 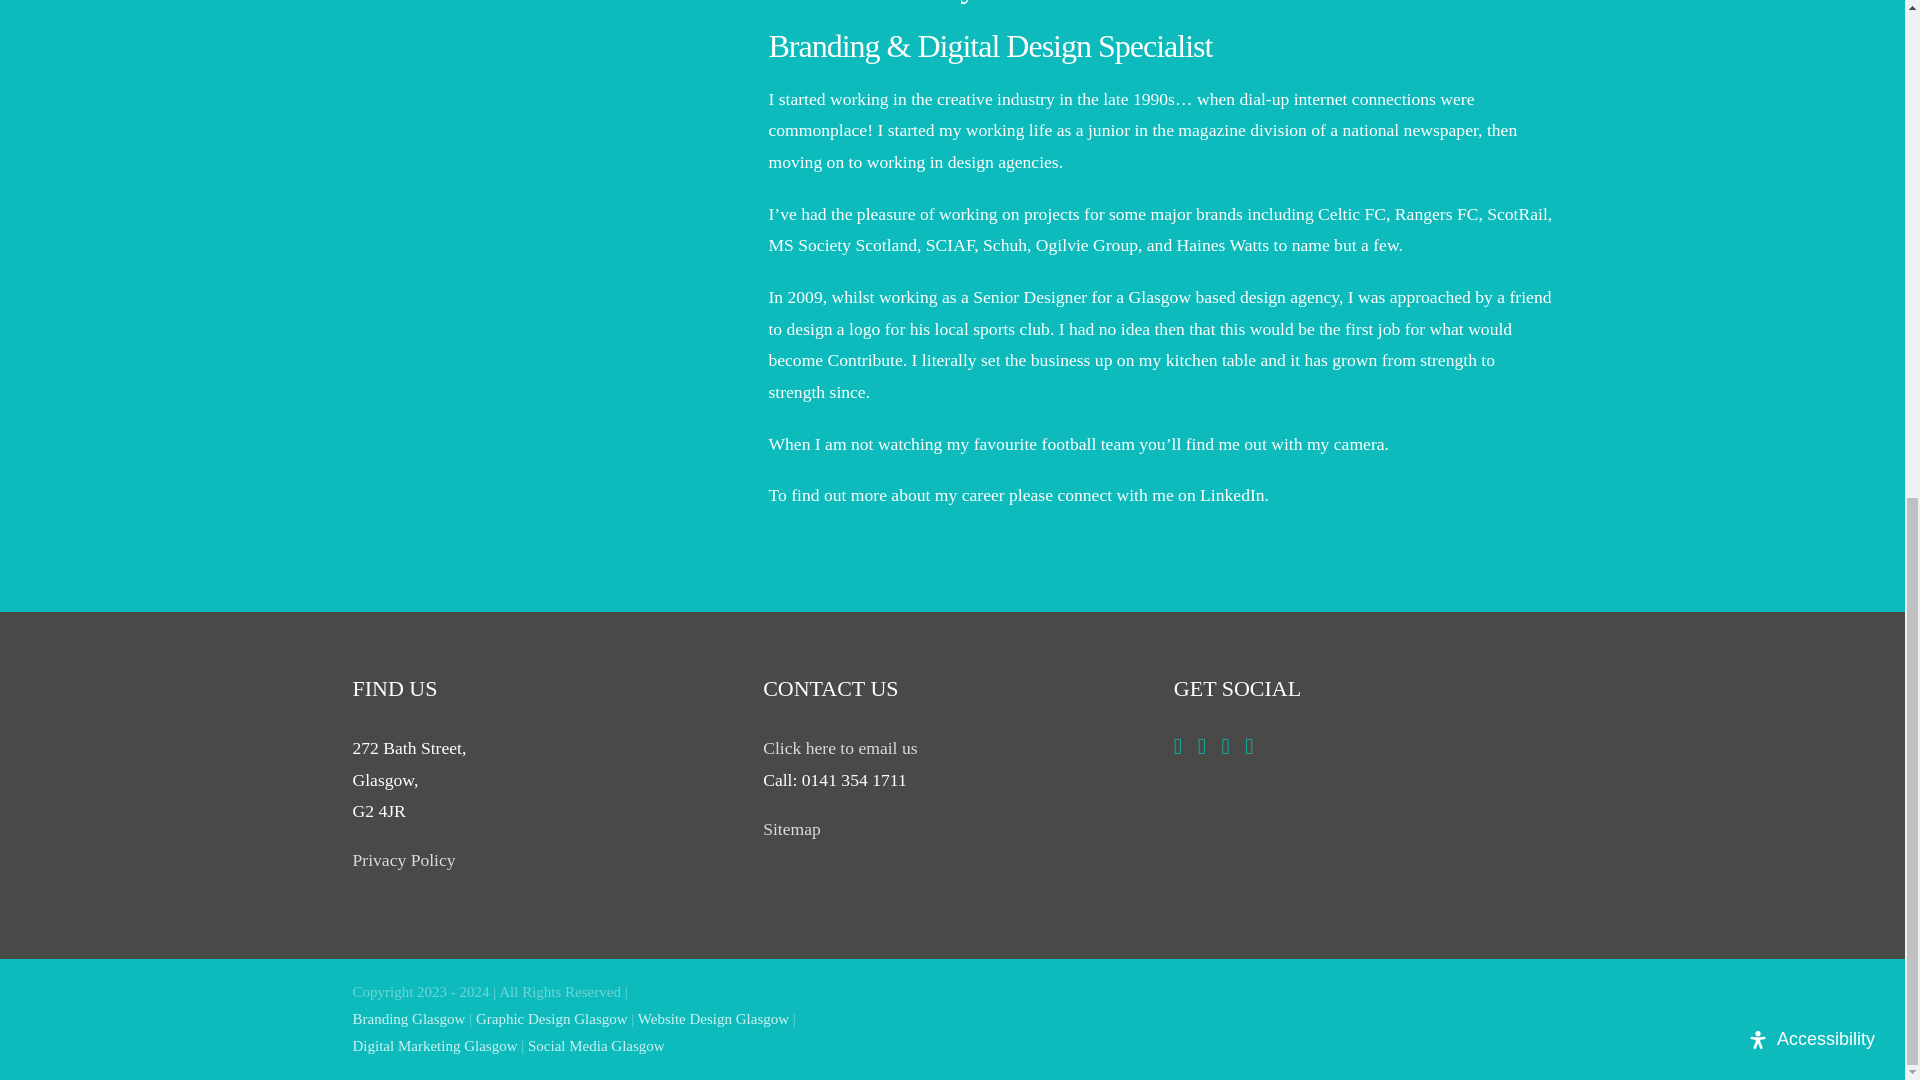 I want to click on Sitemap, so click(x=792, y=828).